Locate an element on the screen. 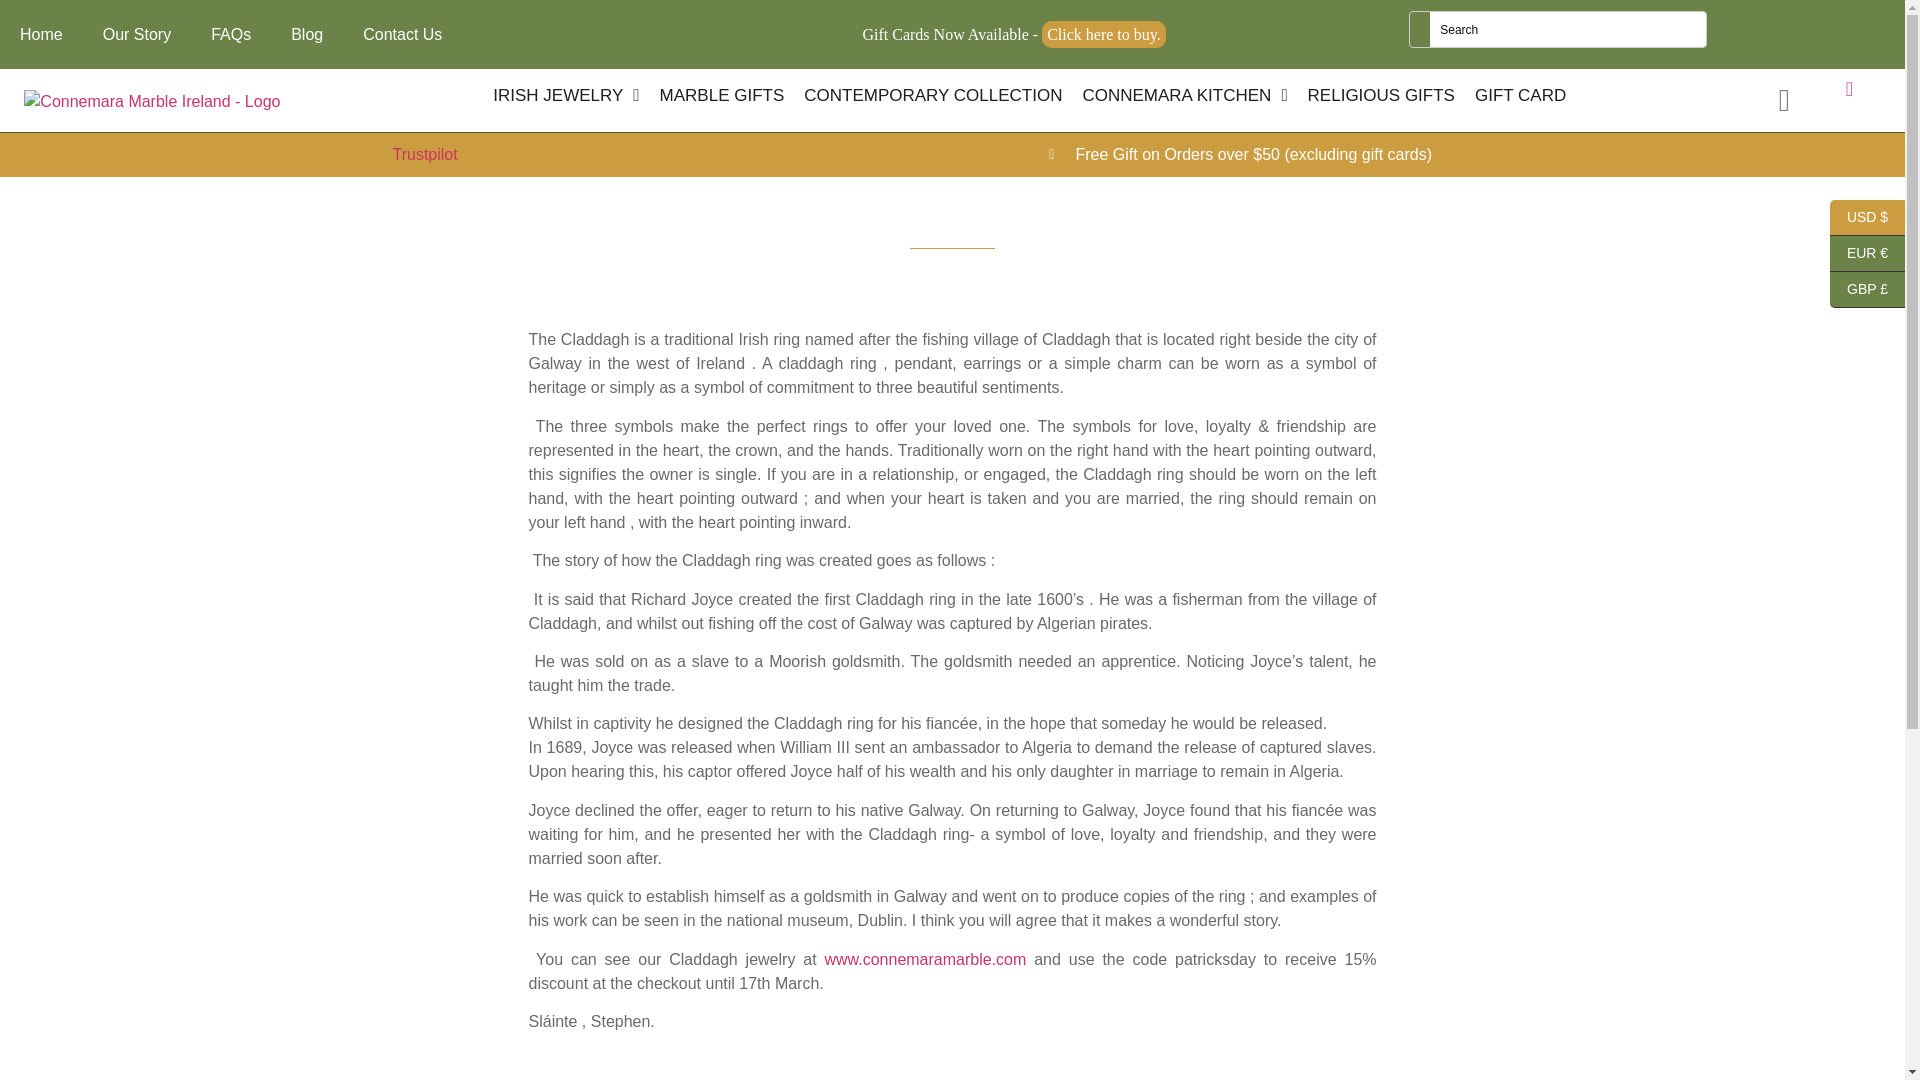 The height and width of the screenshot is (1080, 1920). IRISH JEWELRY is located at coordinates (566, 96).